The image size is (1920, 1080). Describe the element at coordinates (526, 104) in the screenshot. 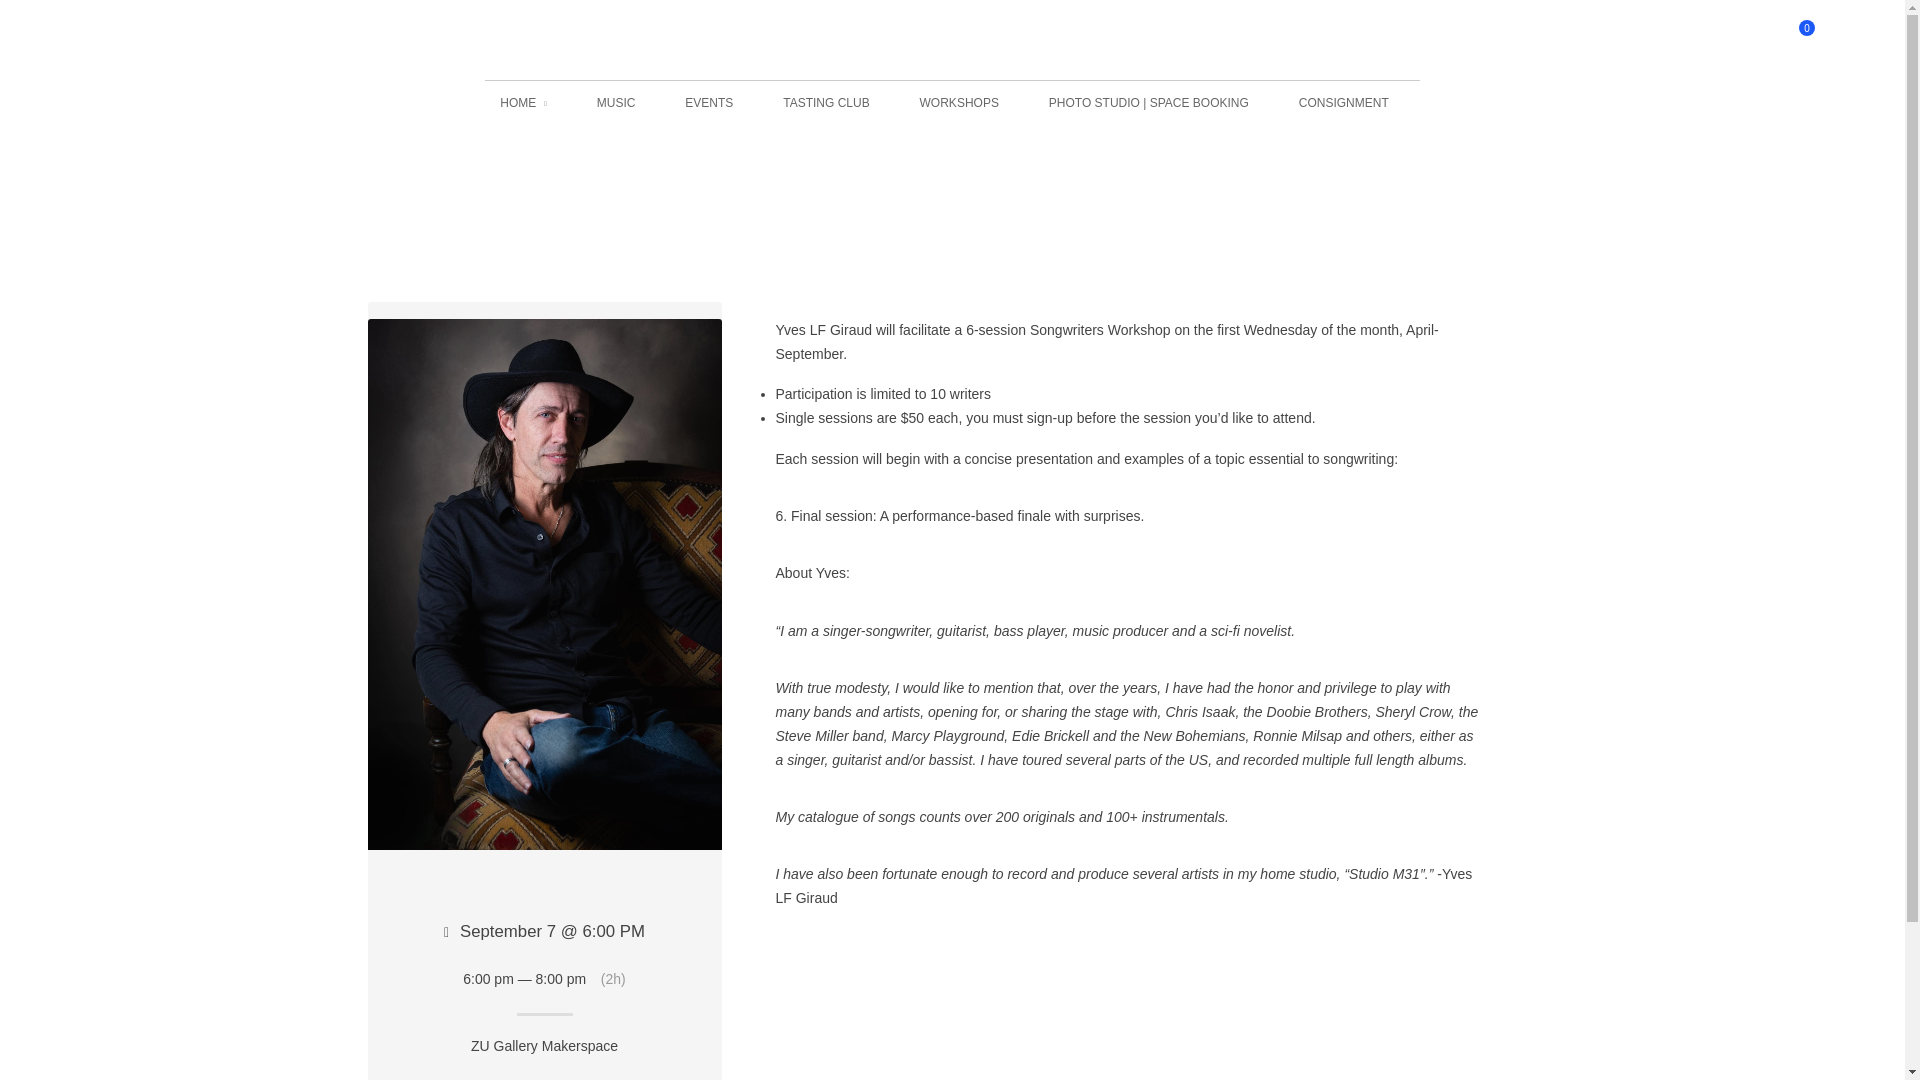

I see `HOME` at that location.